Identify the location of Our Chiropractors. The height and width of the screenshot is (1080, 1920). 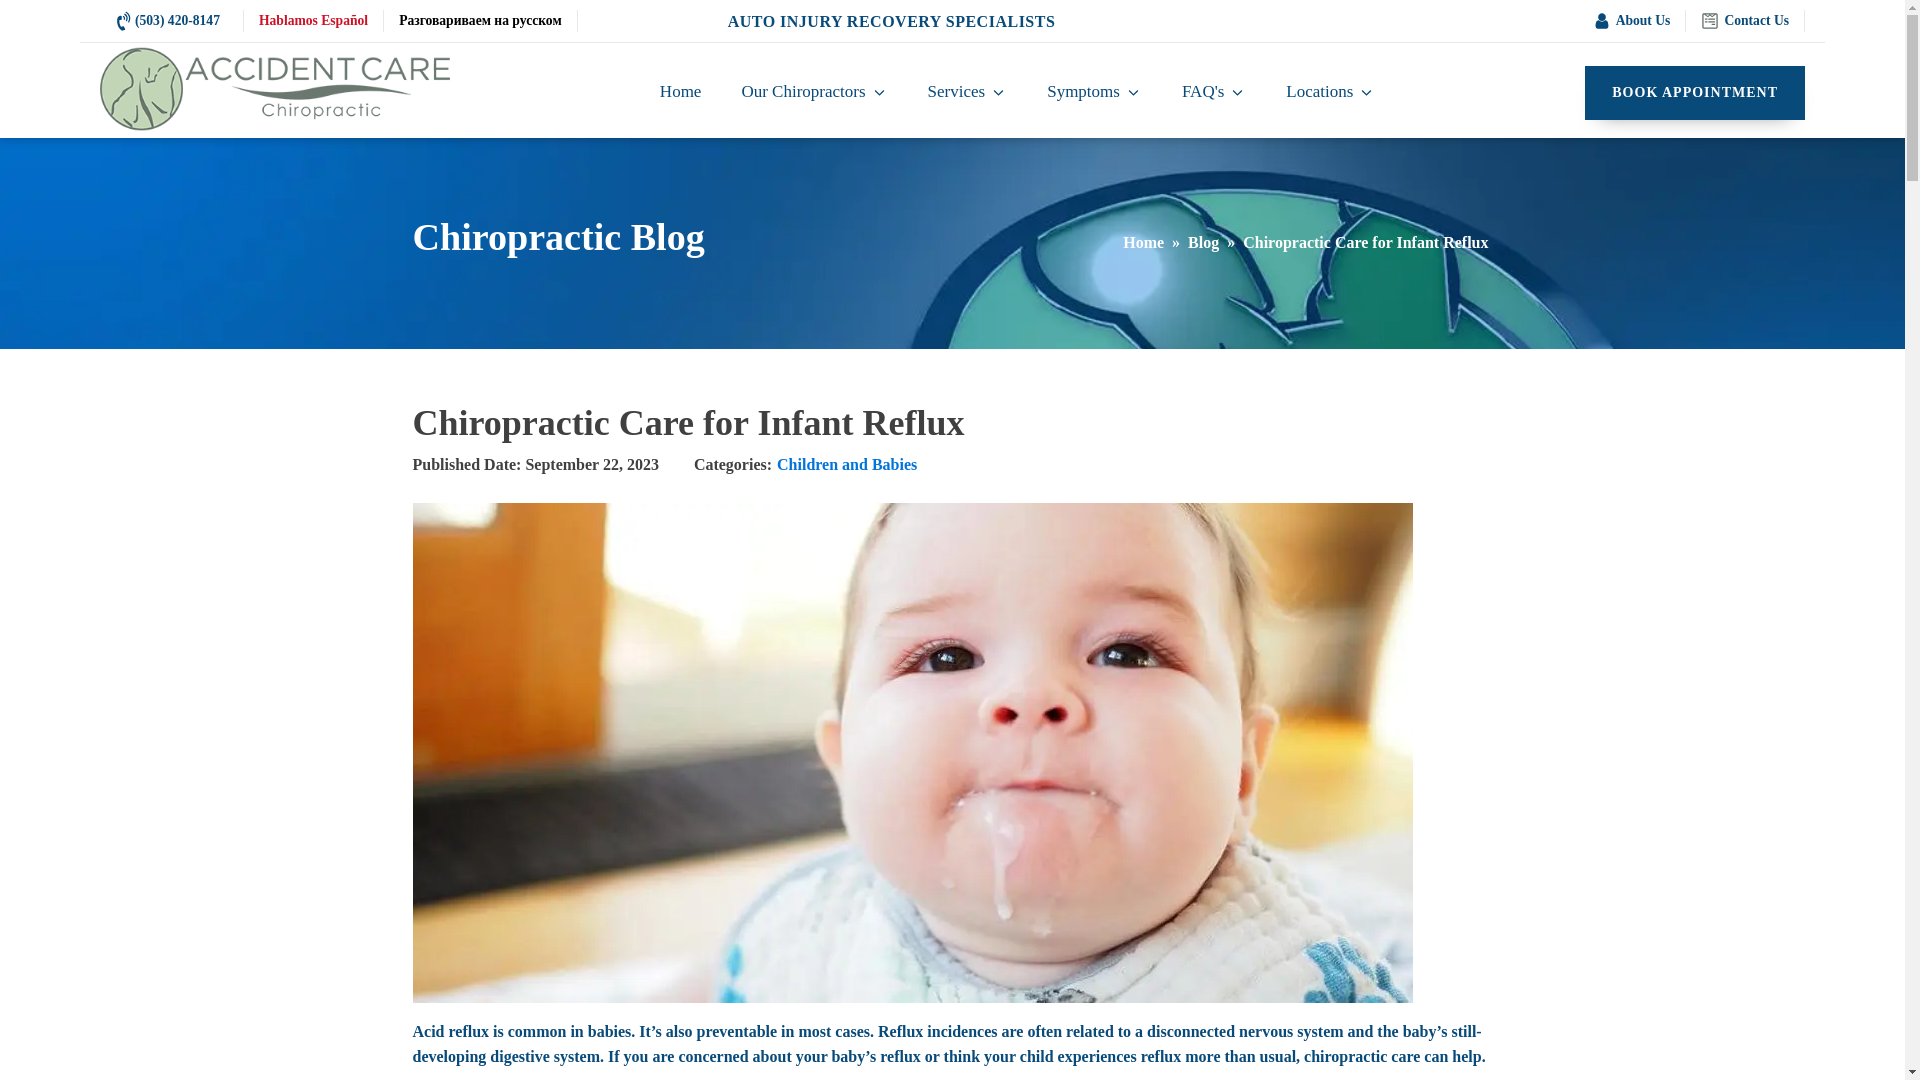
(814, 93).